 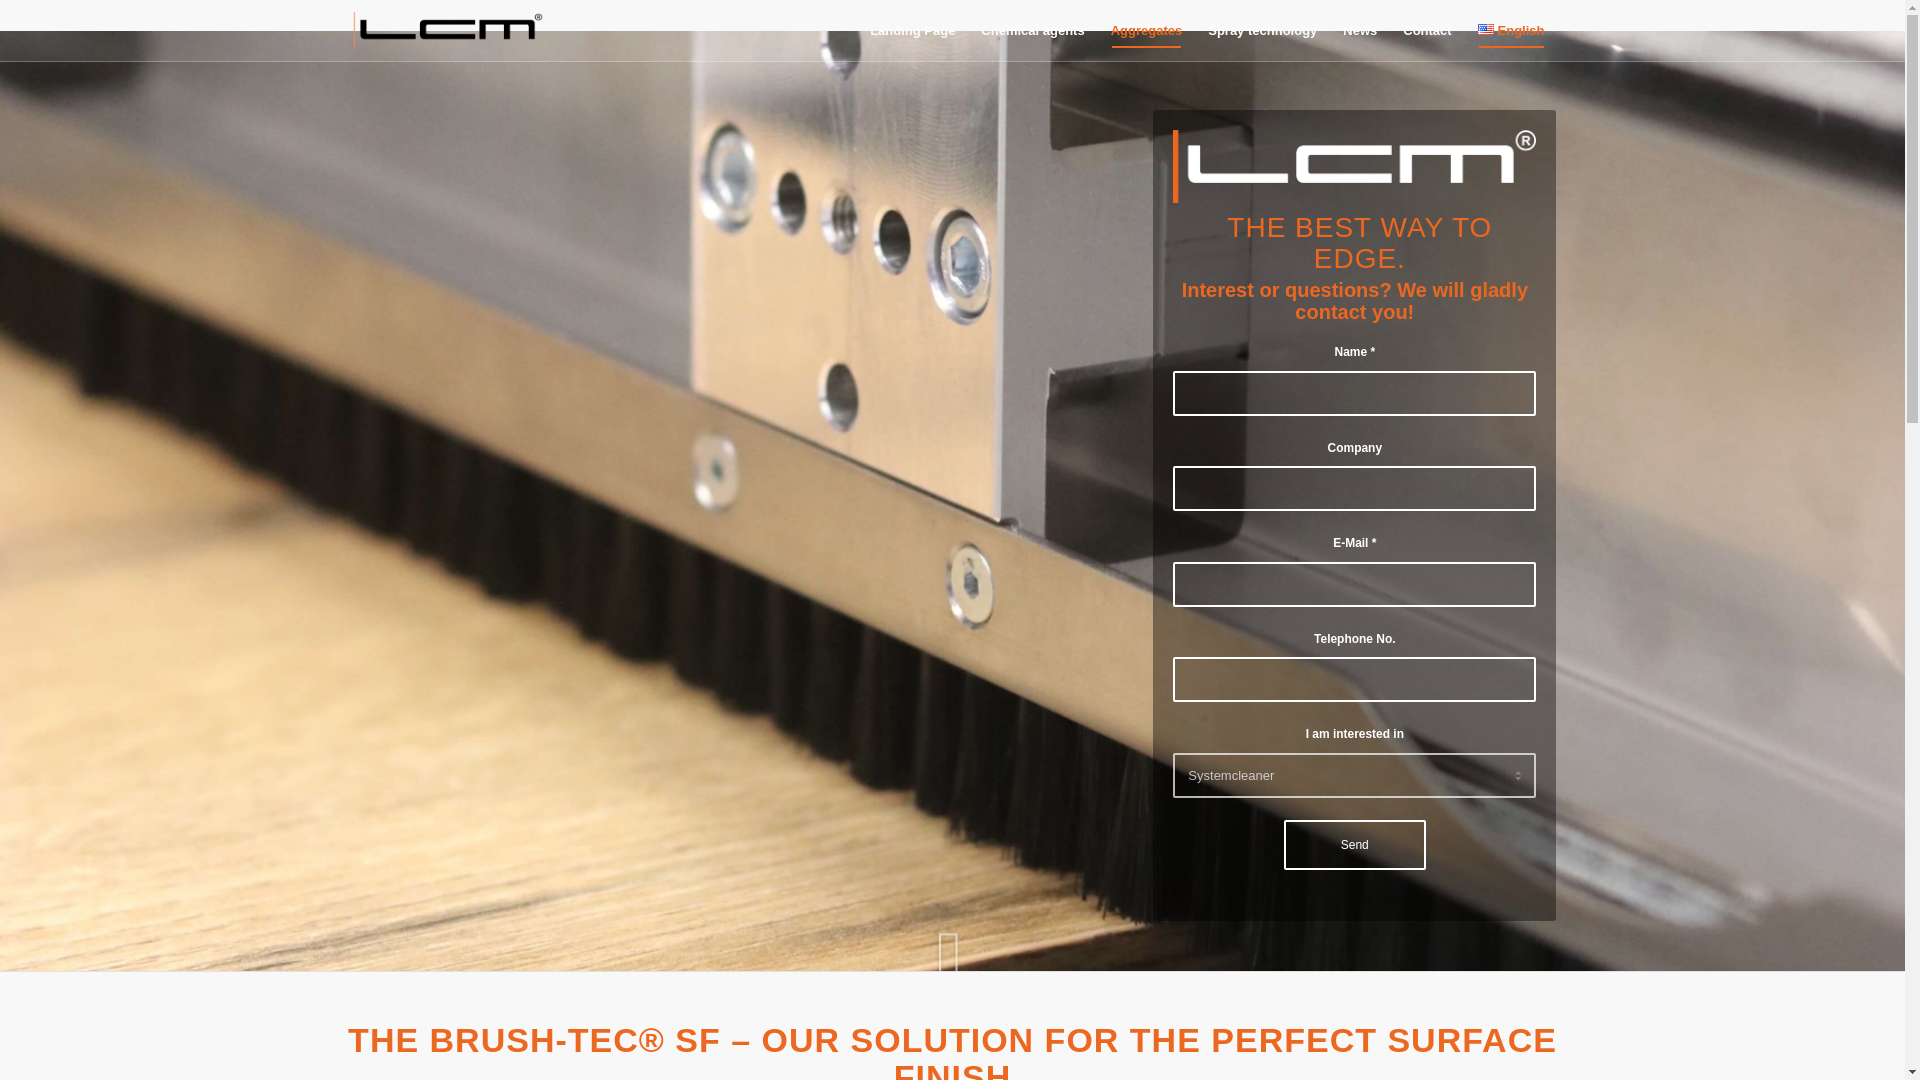 What do you see at coordinates (1426, 30) in the screenshot?
I see `Contact` at bounding box center [1426, 30].